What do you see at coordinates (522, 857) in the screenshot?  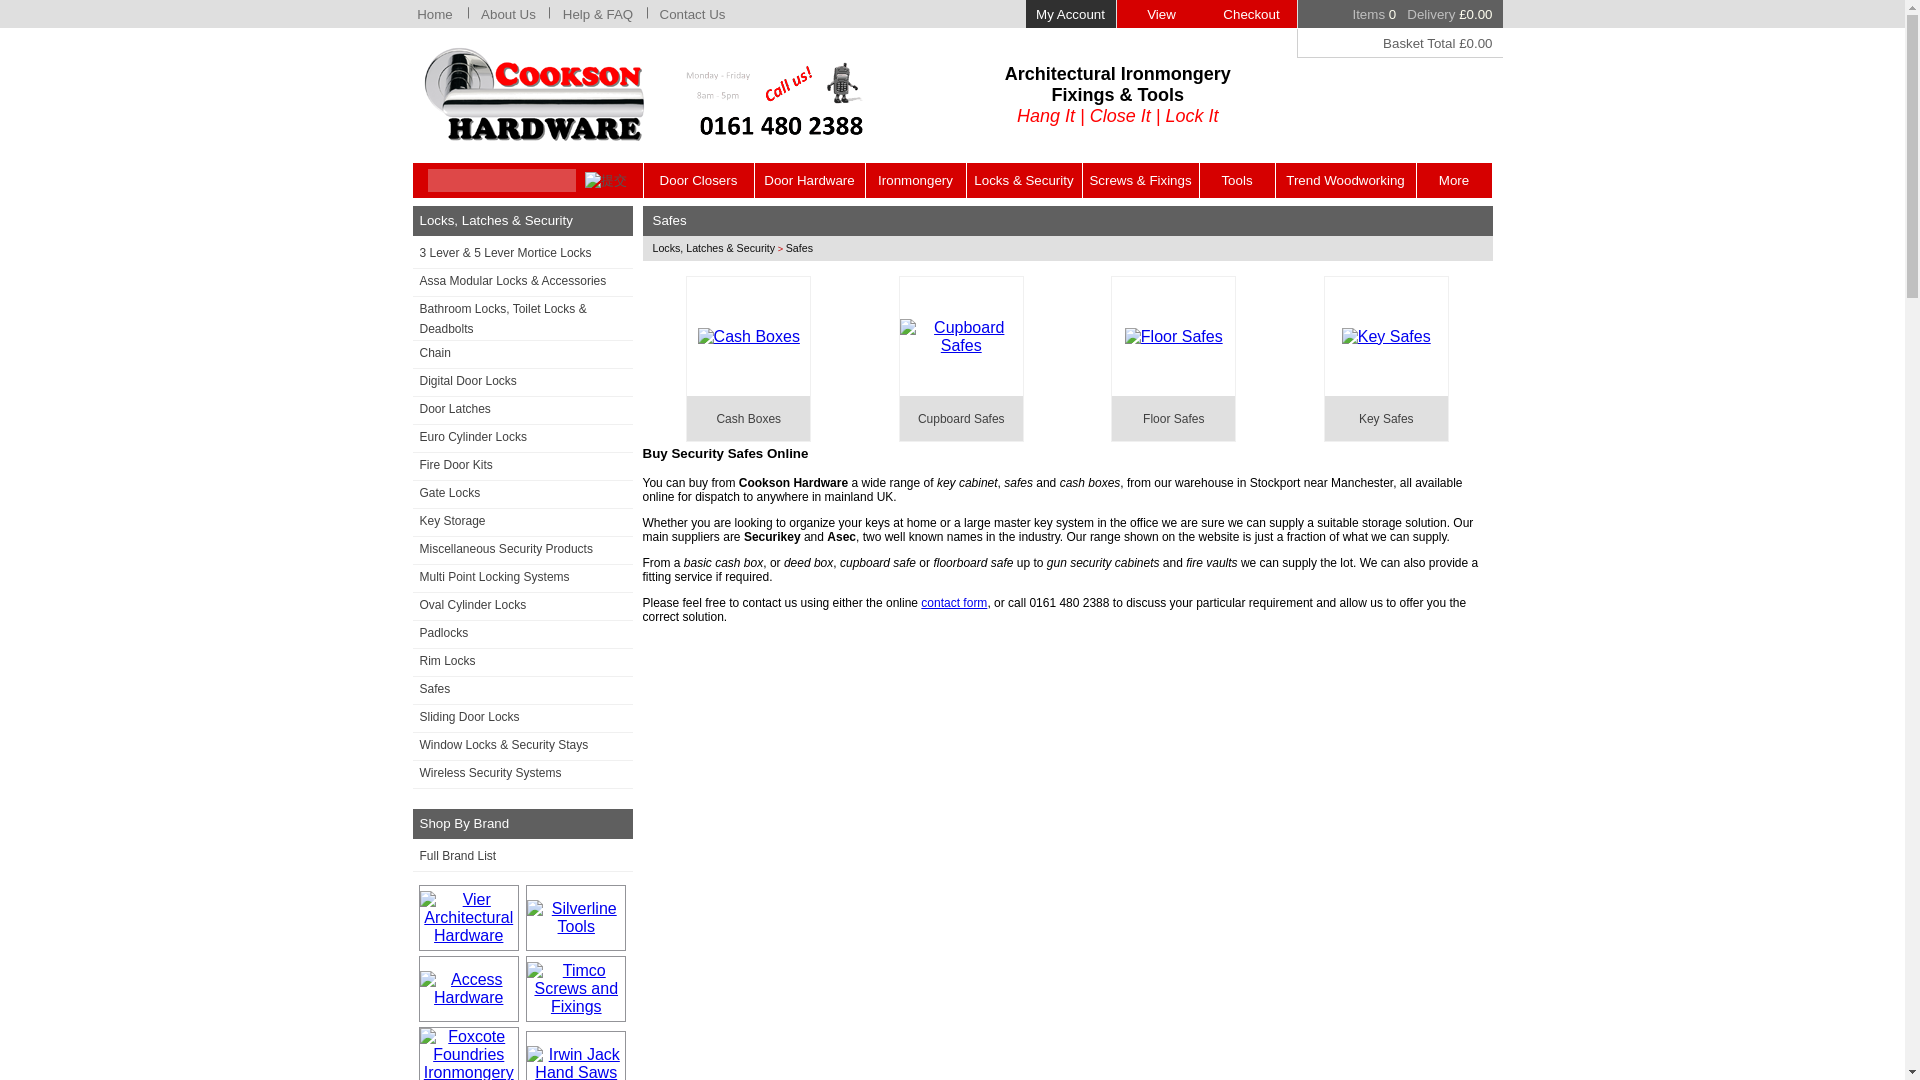 I see `Full Brand List` at bounding box center [522, 857].